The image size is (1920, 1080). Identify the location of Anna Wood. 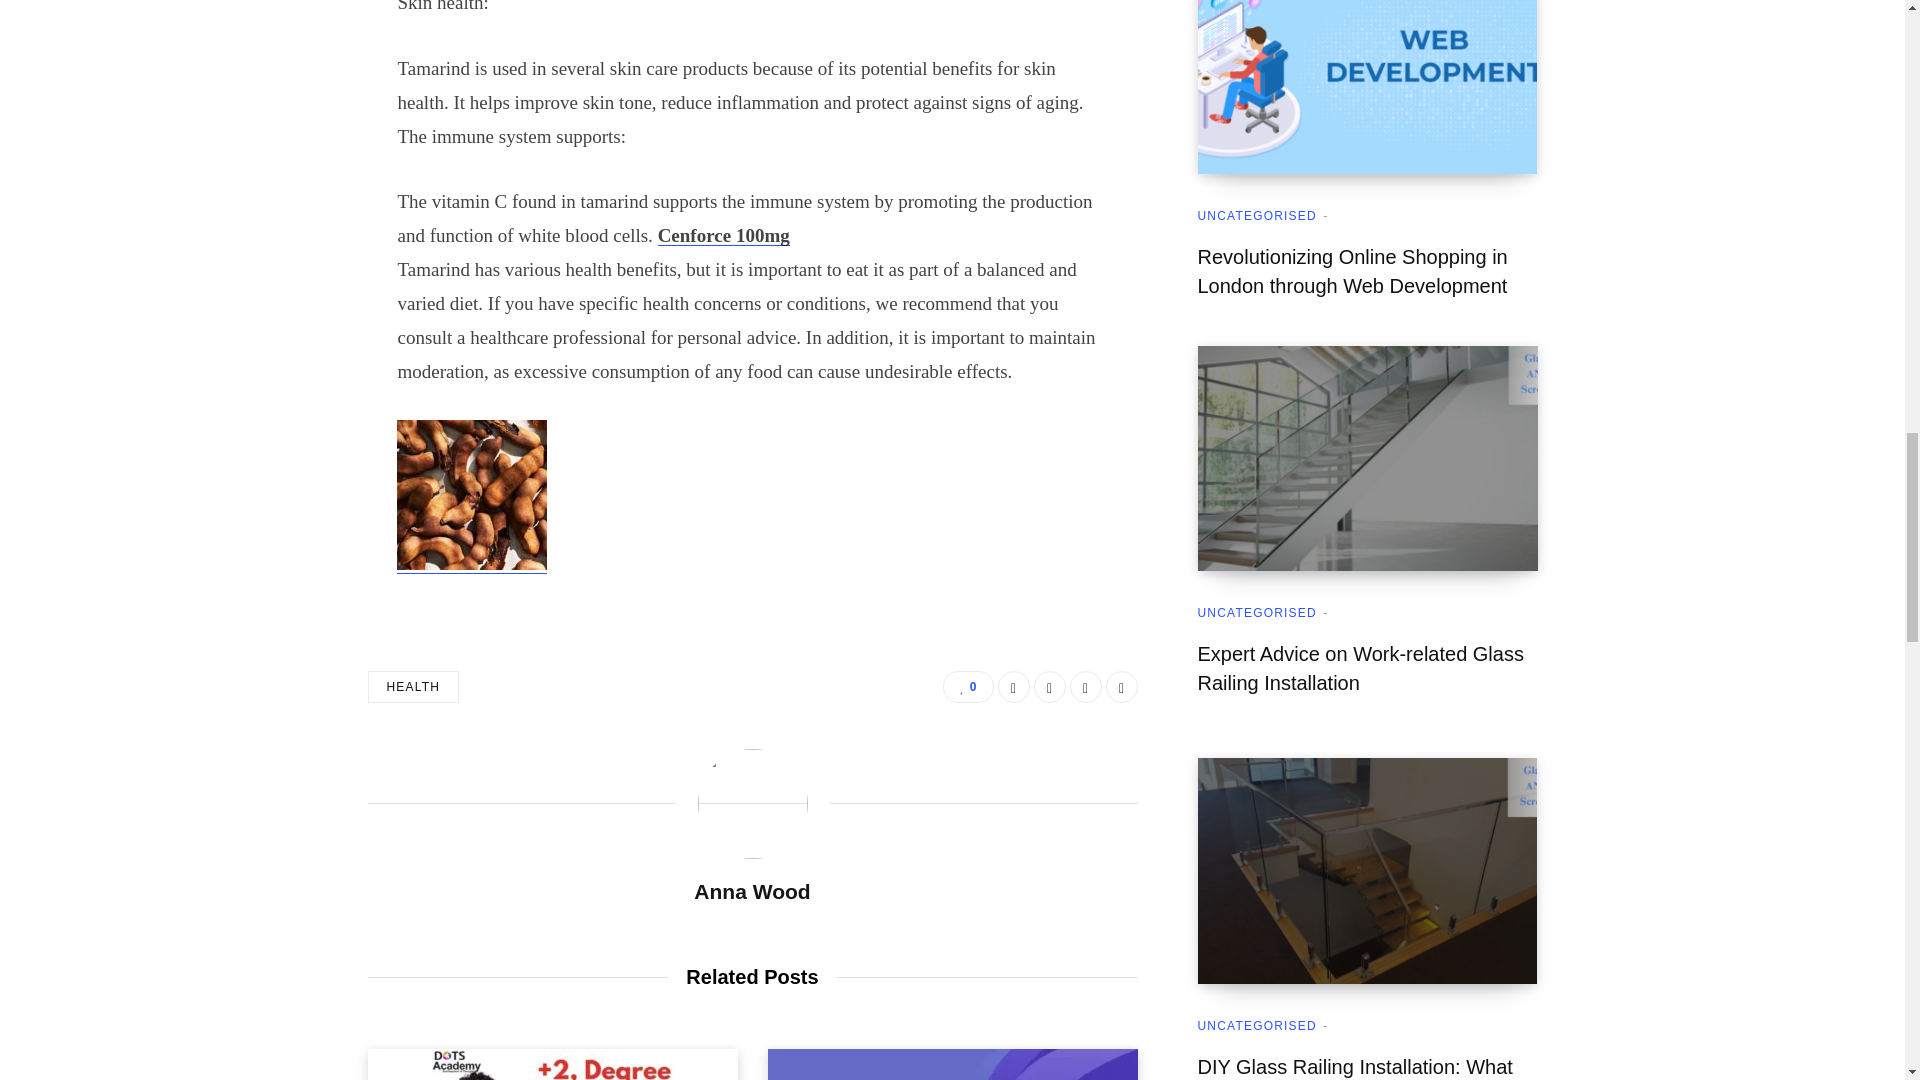
(752, 891).